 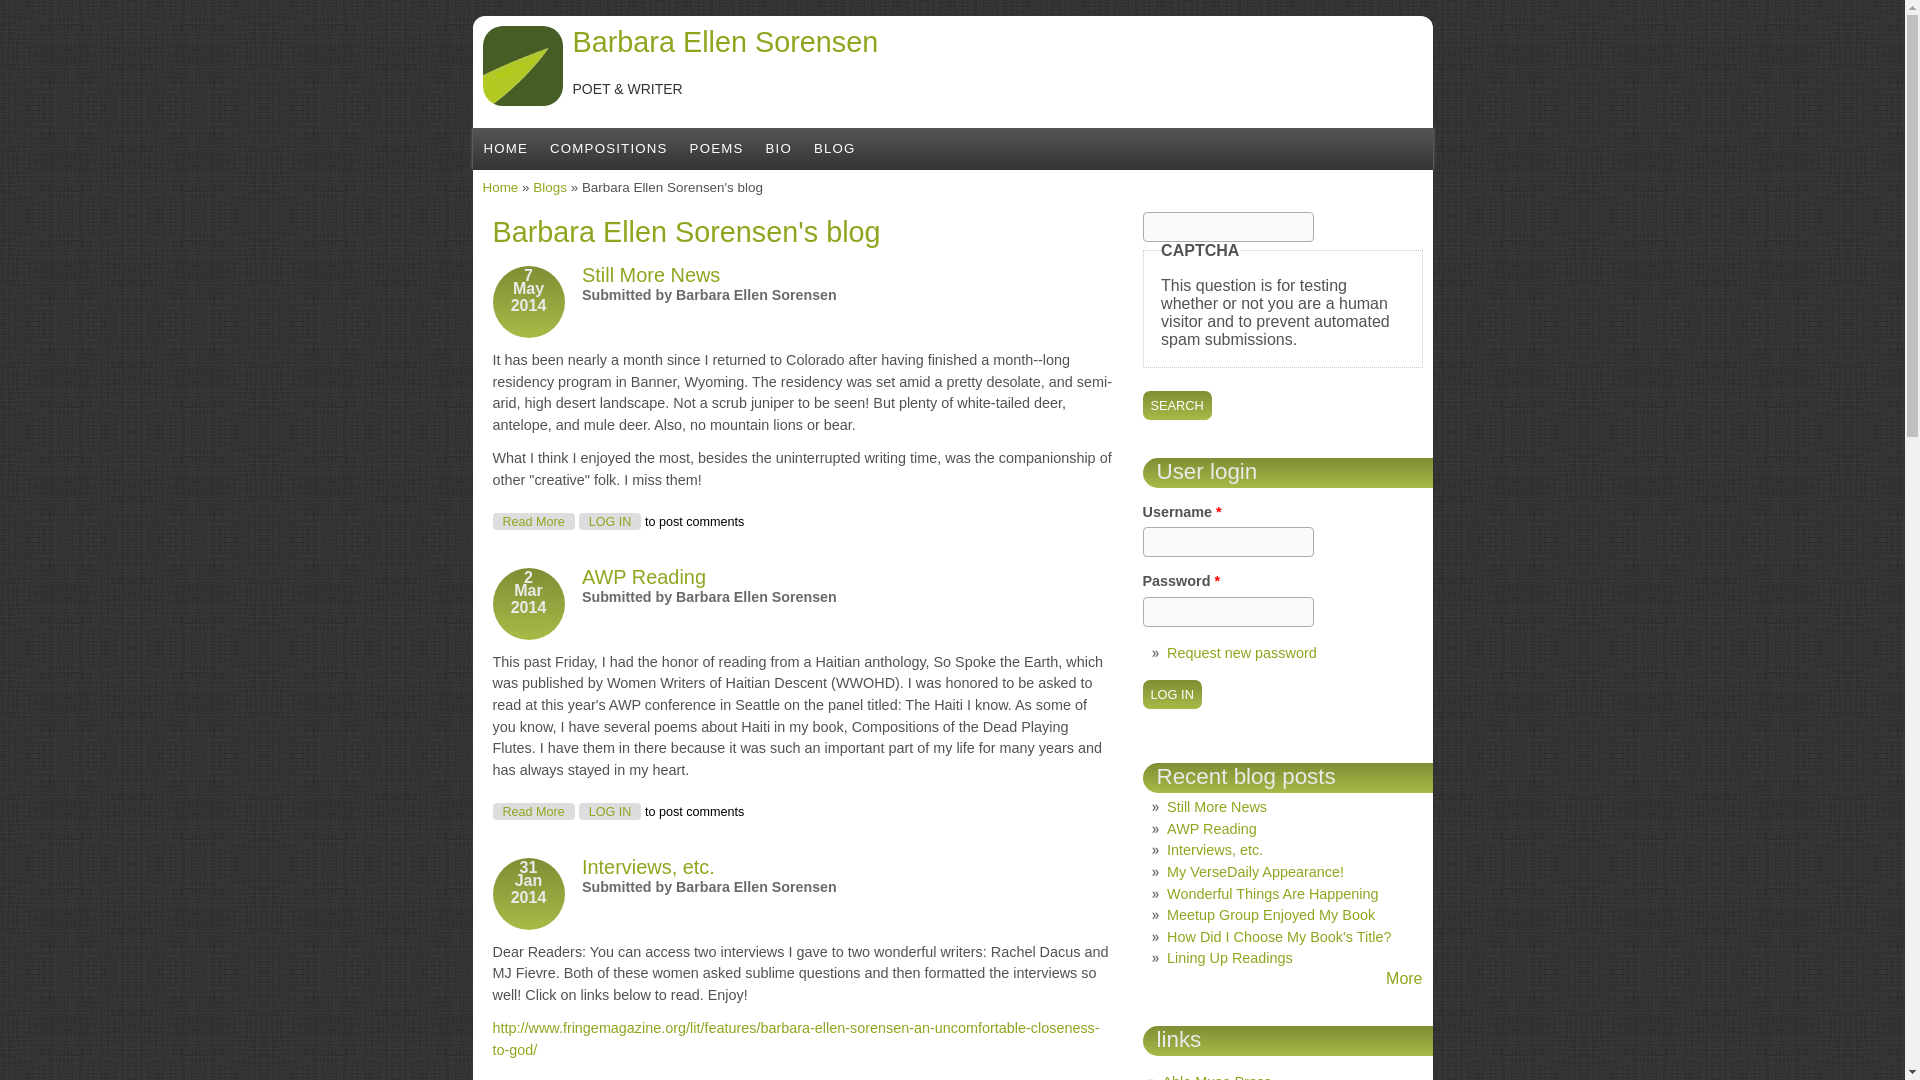 What do you see at coordinates (724, 42) in the screenshot?
I see `Home` at bounding box center [724, 42].